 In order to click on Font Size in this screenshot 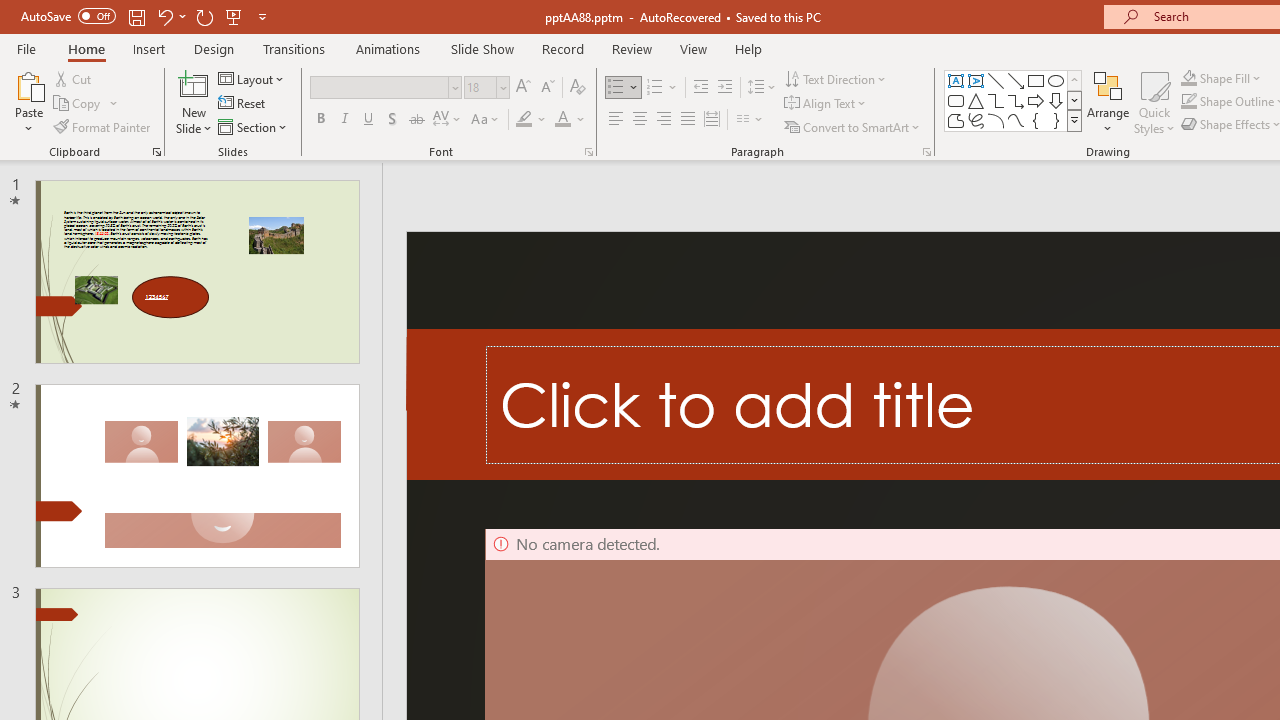, I will do `click(486, 88)`.